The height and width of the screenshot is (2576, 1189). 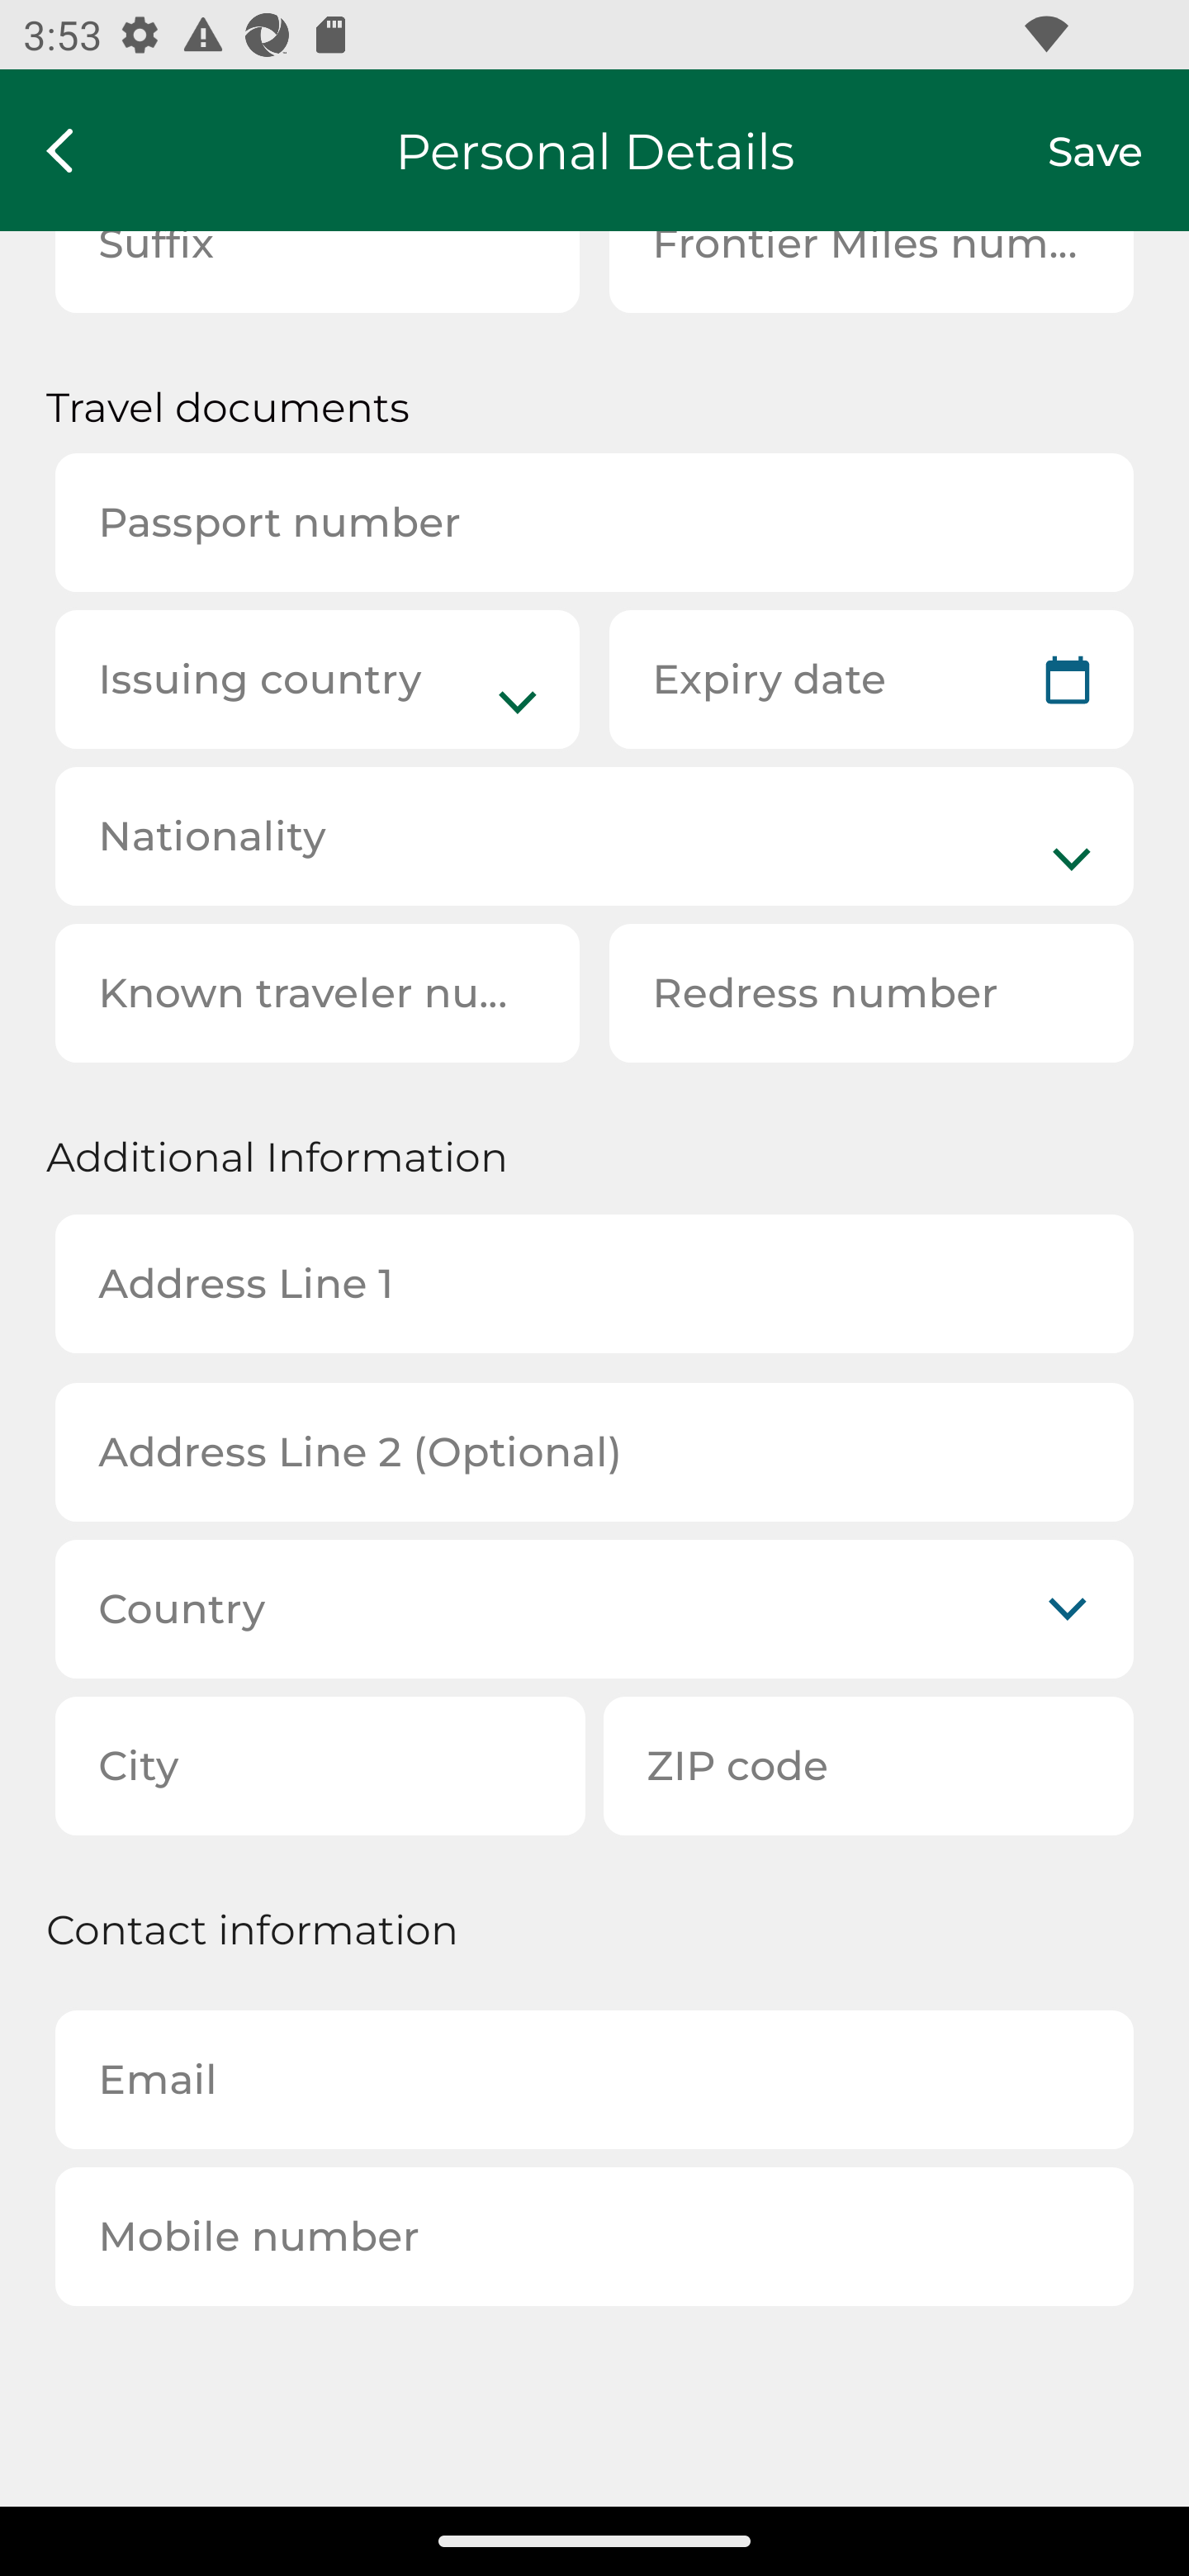 What do you see at coordinates (317, 992) in the screenshot?
I see `Known traveler number` at bounding box center [317, 992].